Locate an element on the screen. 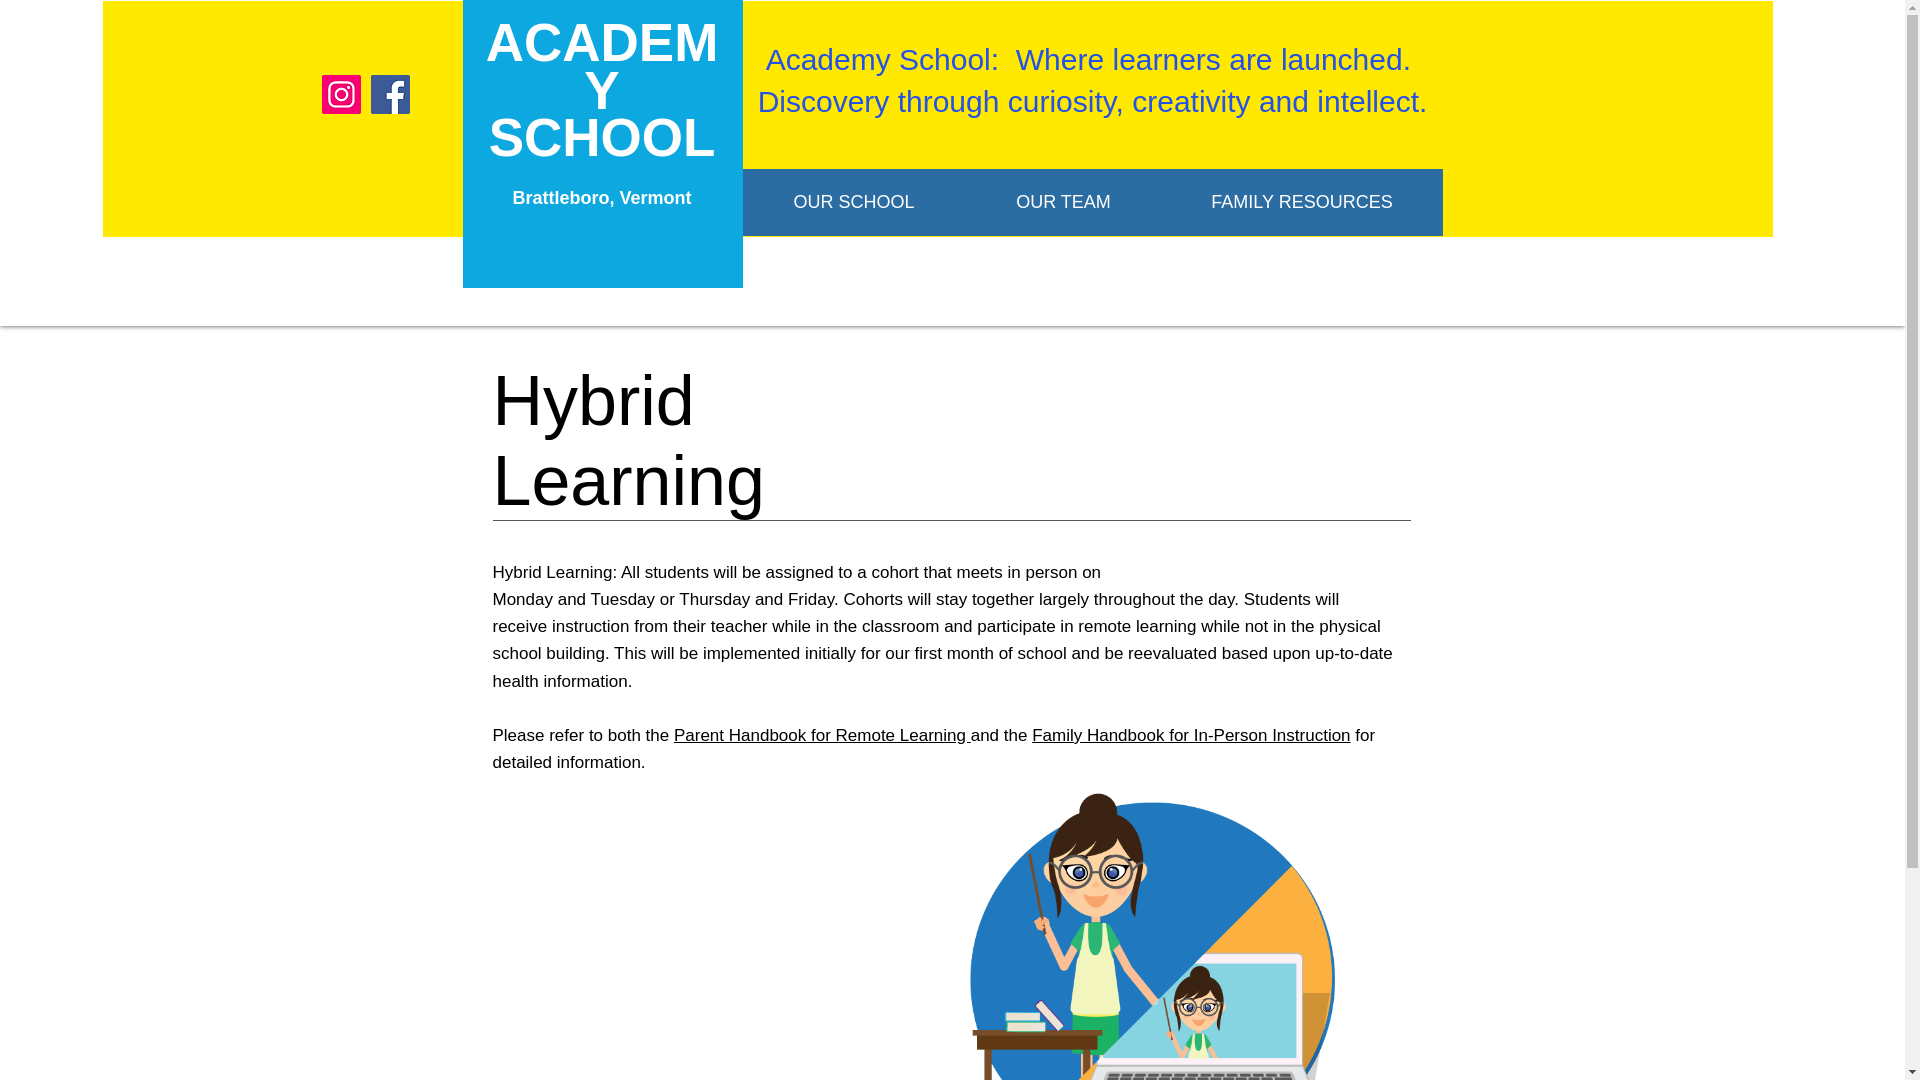 This screenshot has height=1080, width=1920. Family Handbook for In-Person Instruction is located at coordinates (1190, 735).